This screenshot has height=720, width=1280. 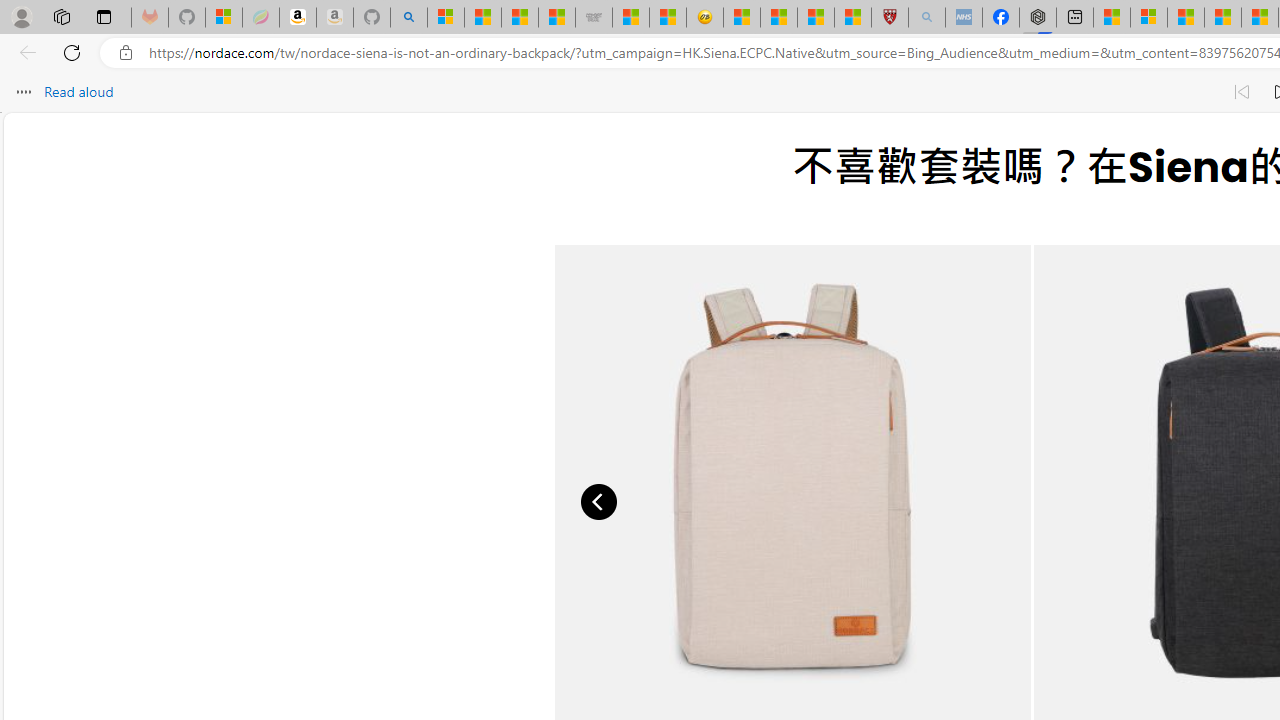 I want to click on Stocks - MSN, so click(x=556, y=18).